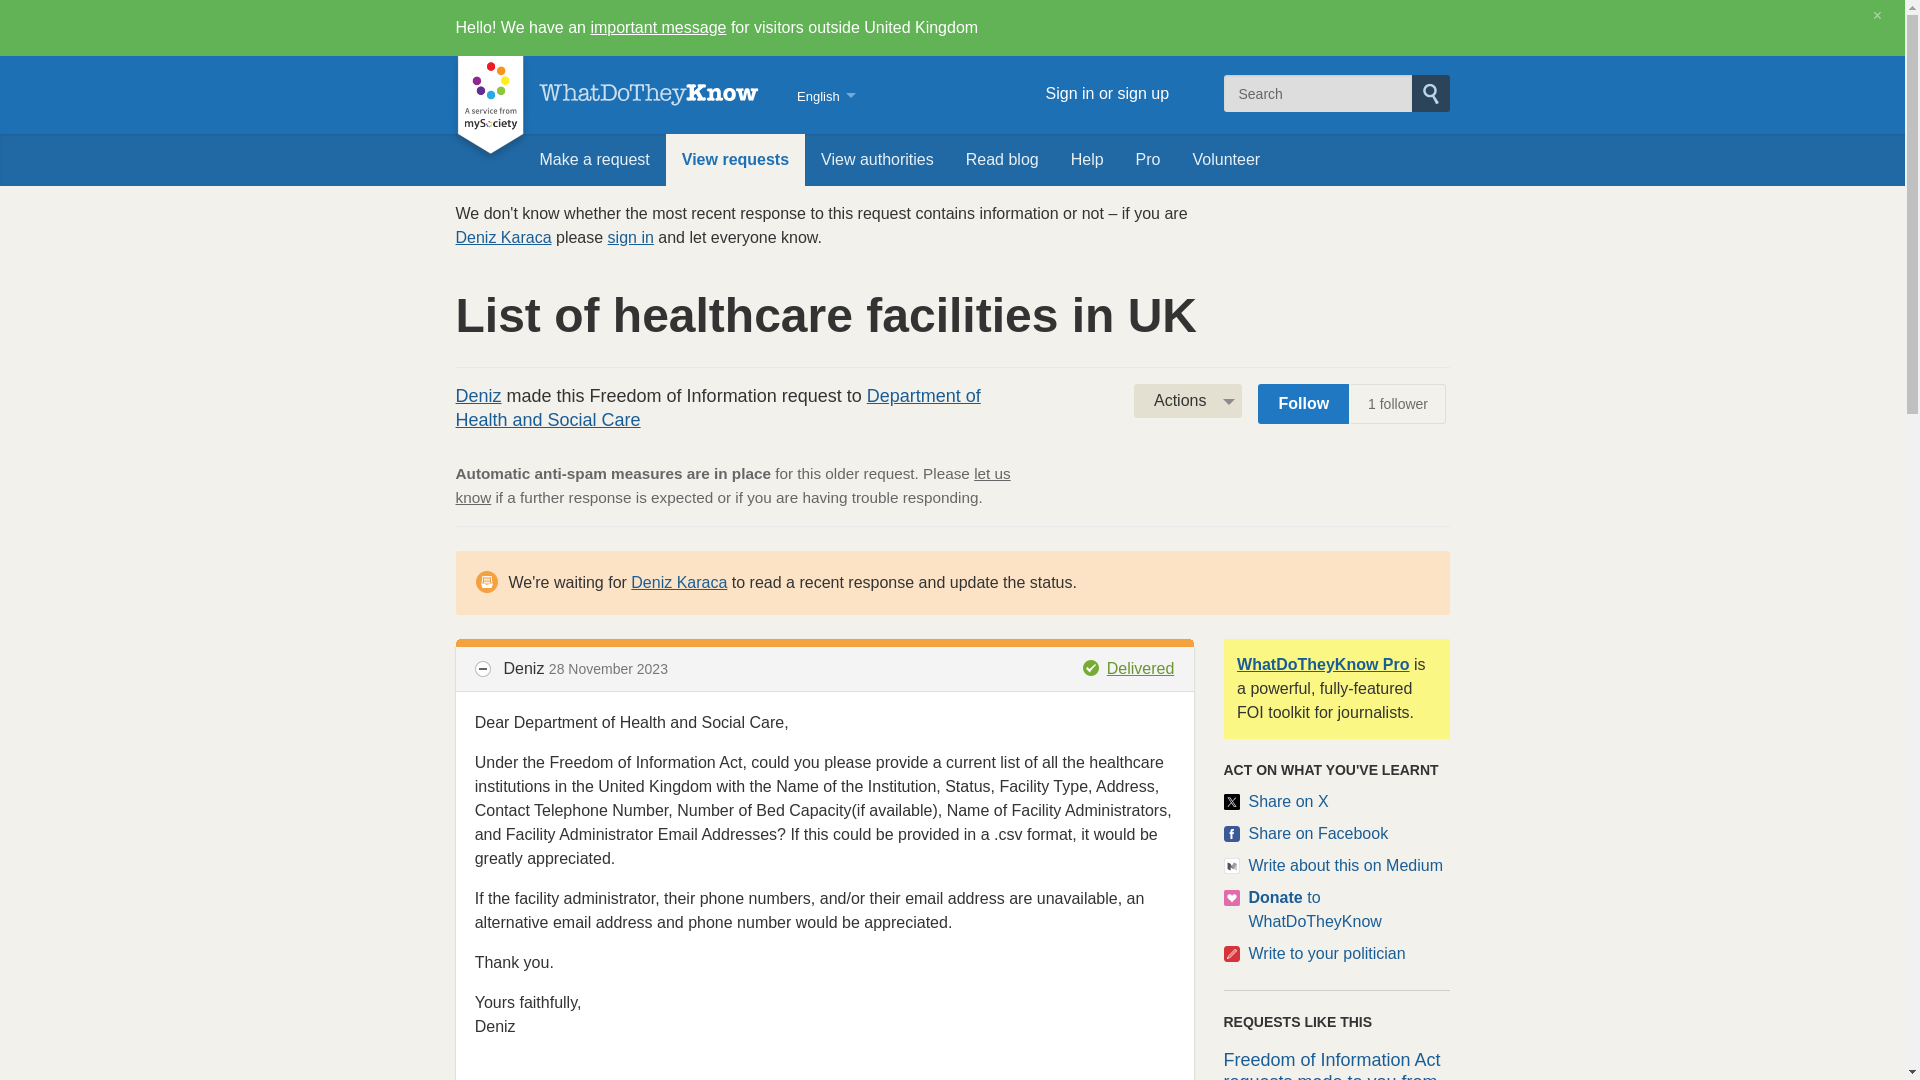 This screenshot has height=1080, width=1920. What do you see at coordinates (608, 668) in the screenshot?
I see `28 November 2023` at bounding box center [608, 668].